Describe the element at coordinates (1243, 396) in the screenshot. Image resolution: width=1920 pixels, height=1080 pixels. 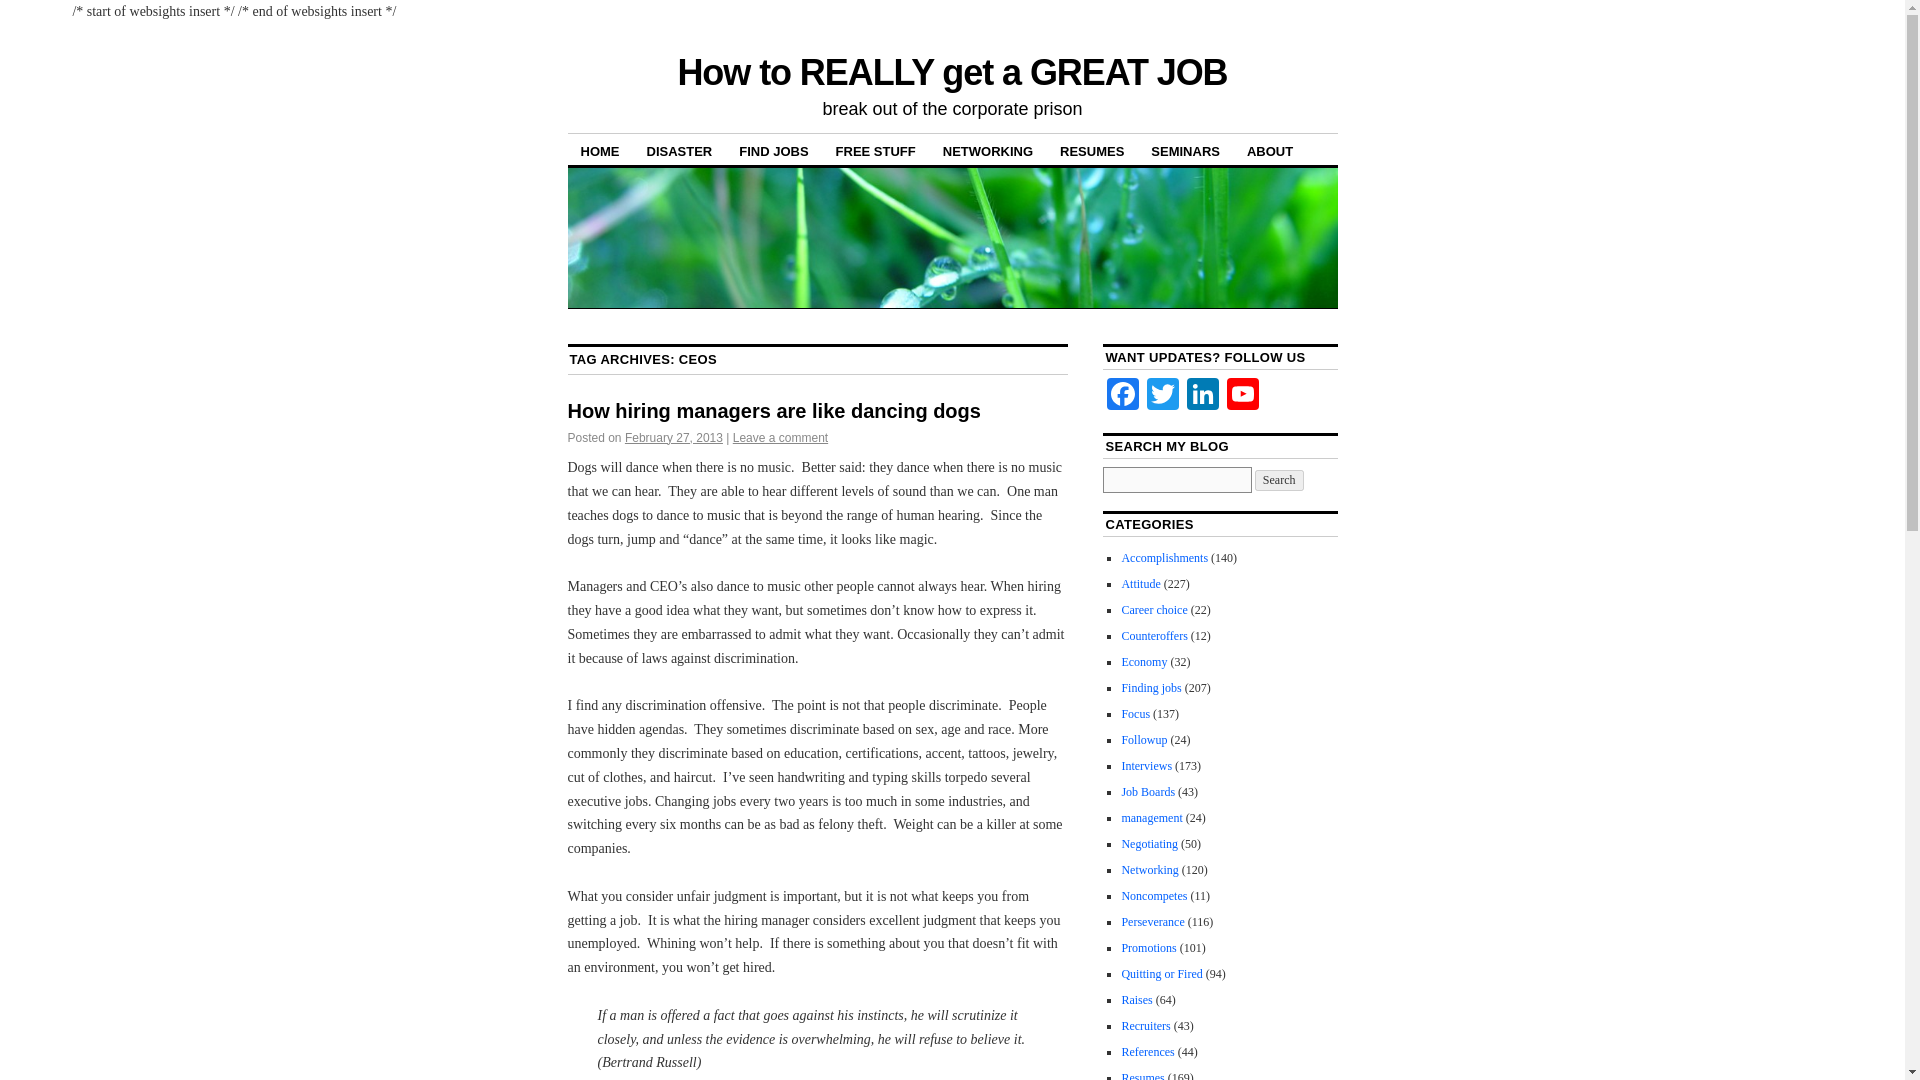
I see `YouTube Channel` at that location.